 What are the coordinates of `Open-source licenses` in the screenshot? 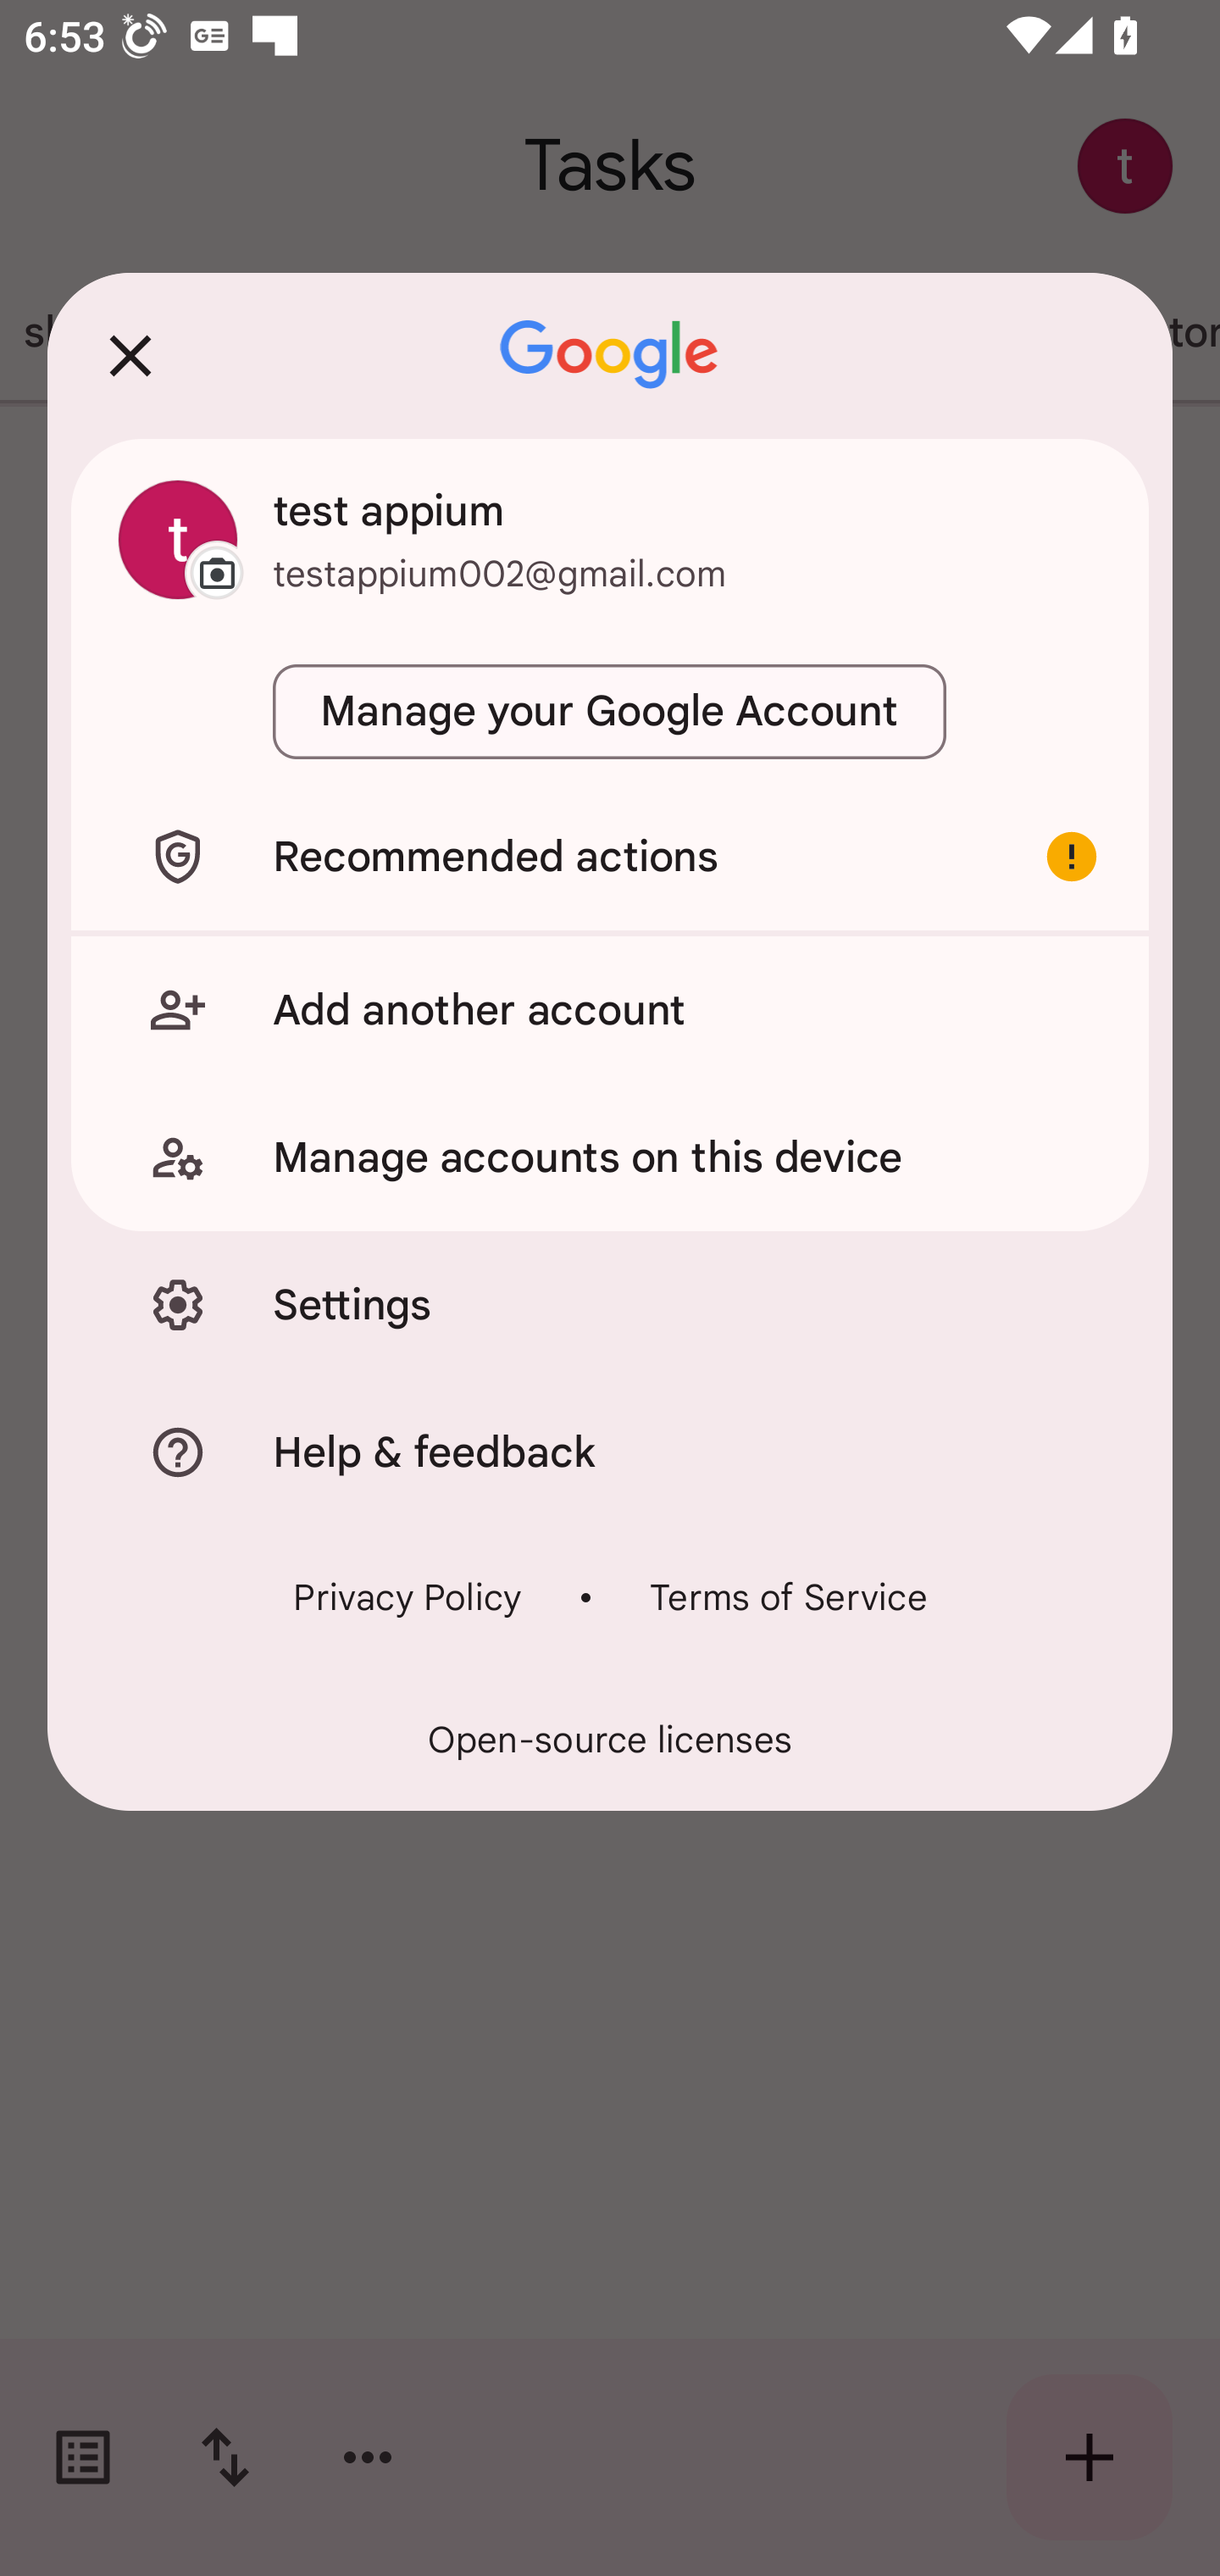 It's located at (610, 1740).